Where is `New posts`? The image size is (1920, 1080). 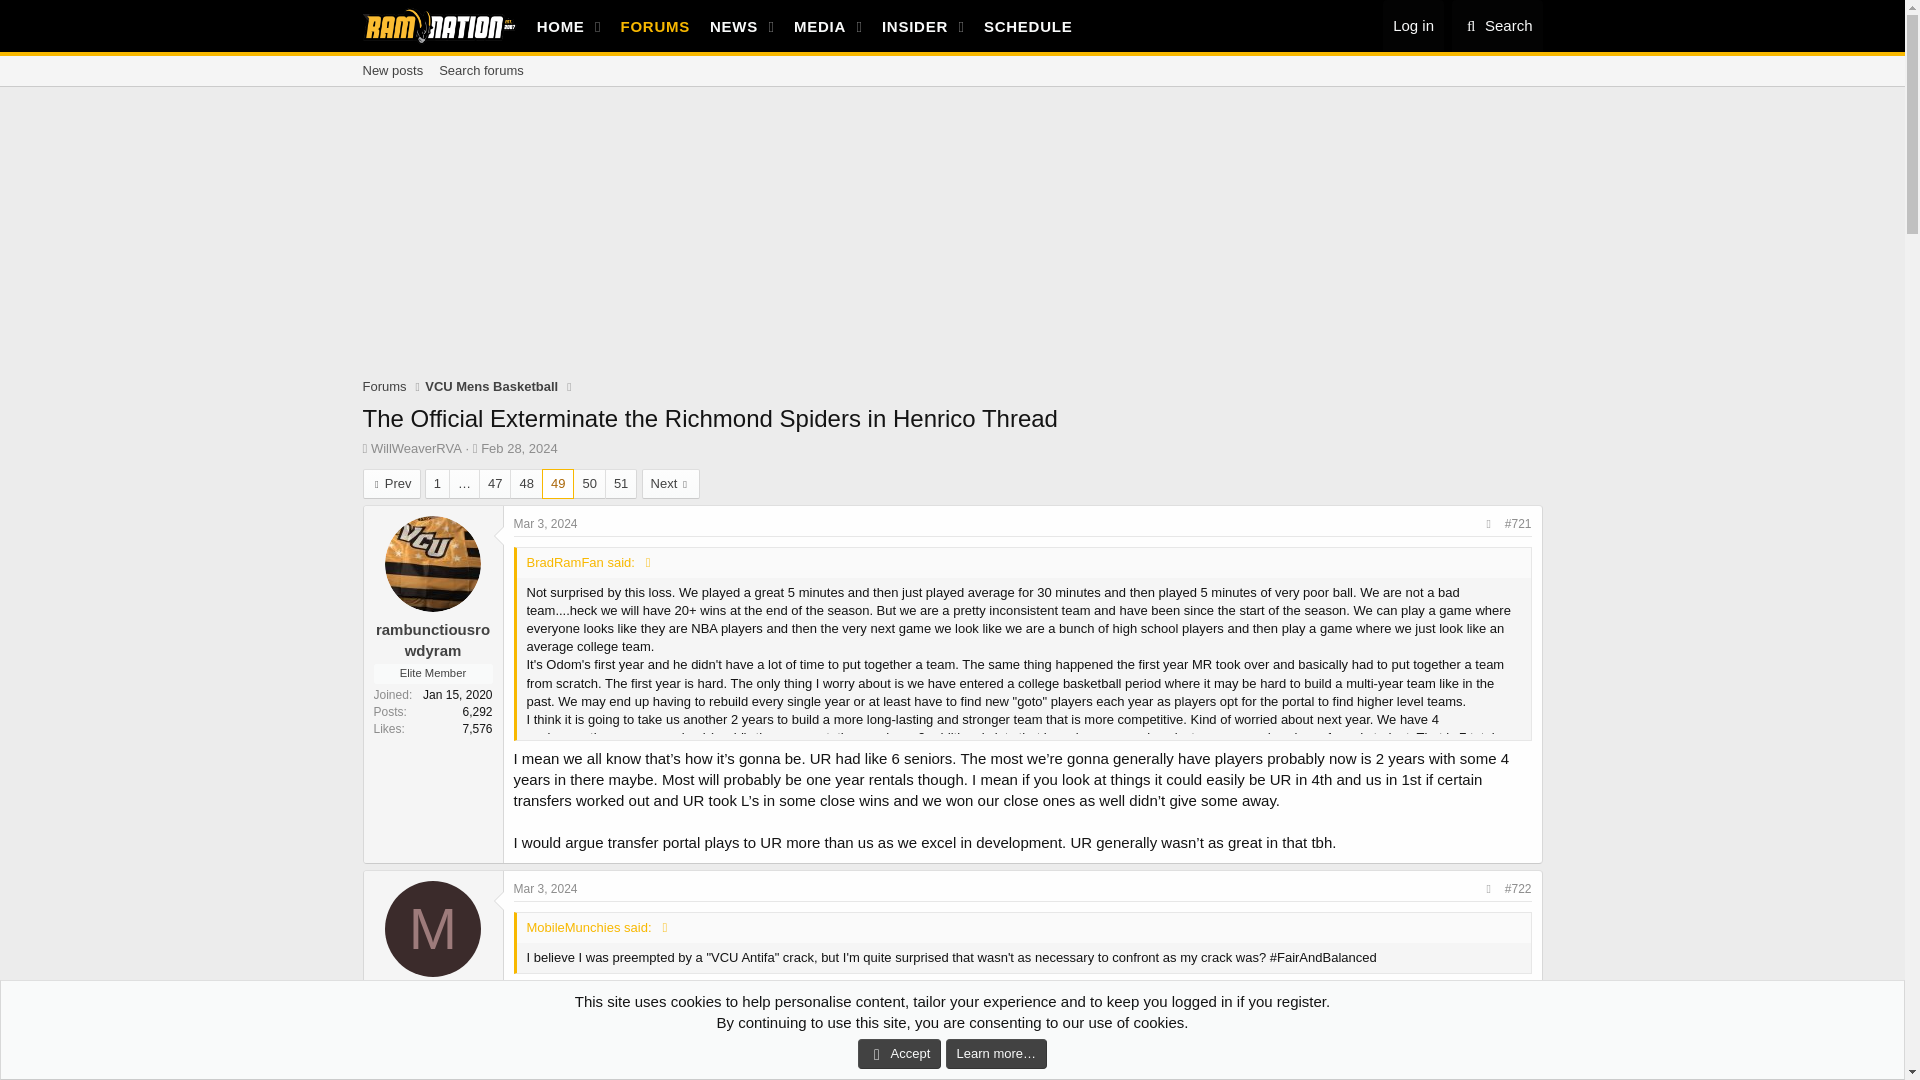
New posts is located at coordinates (1497, 26).